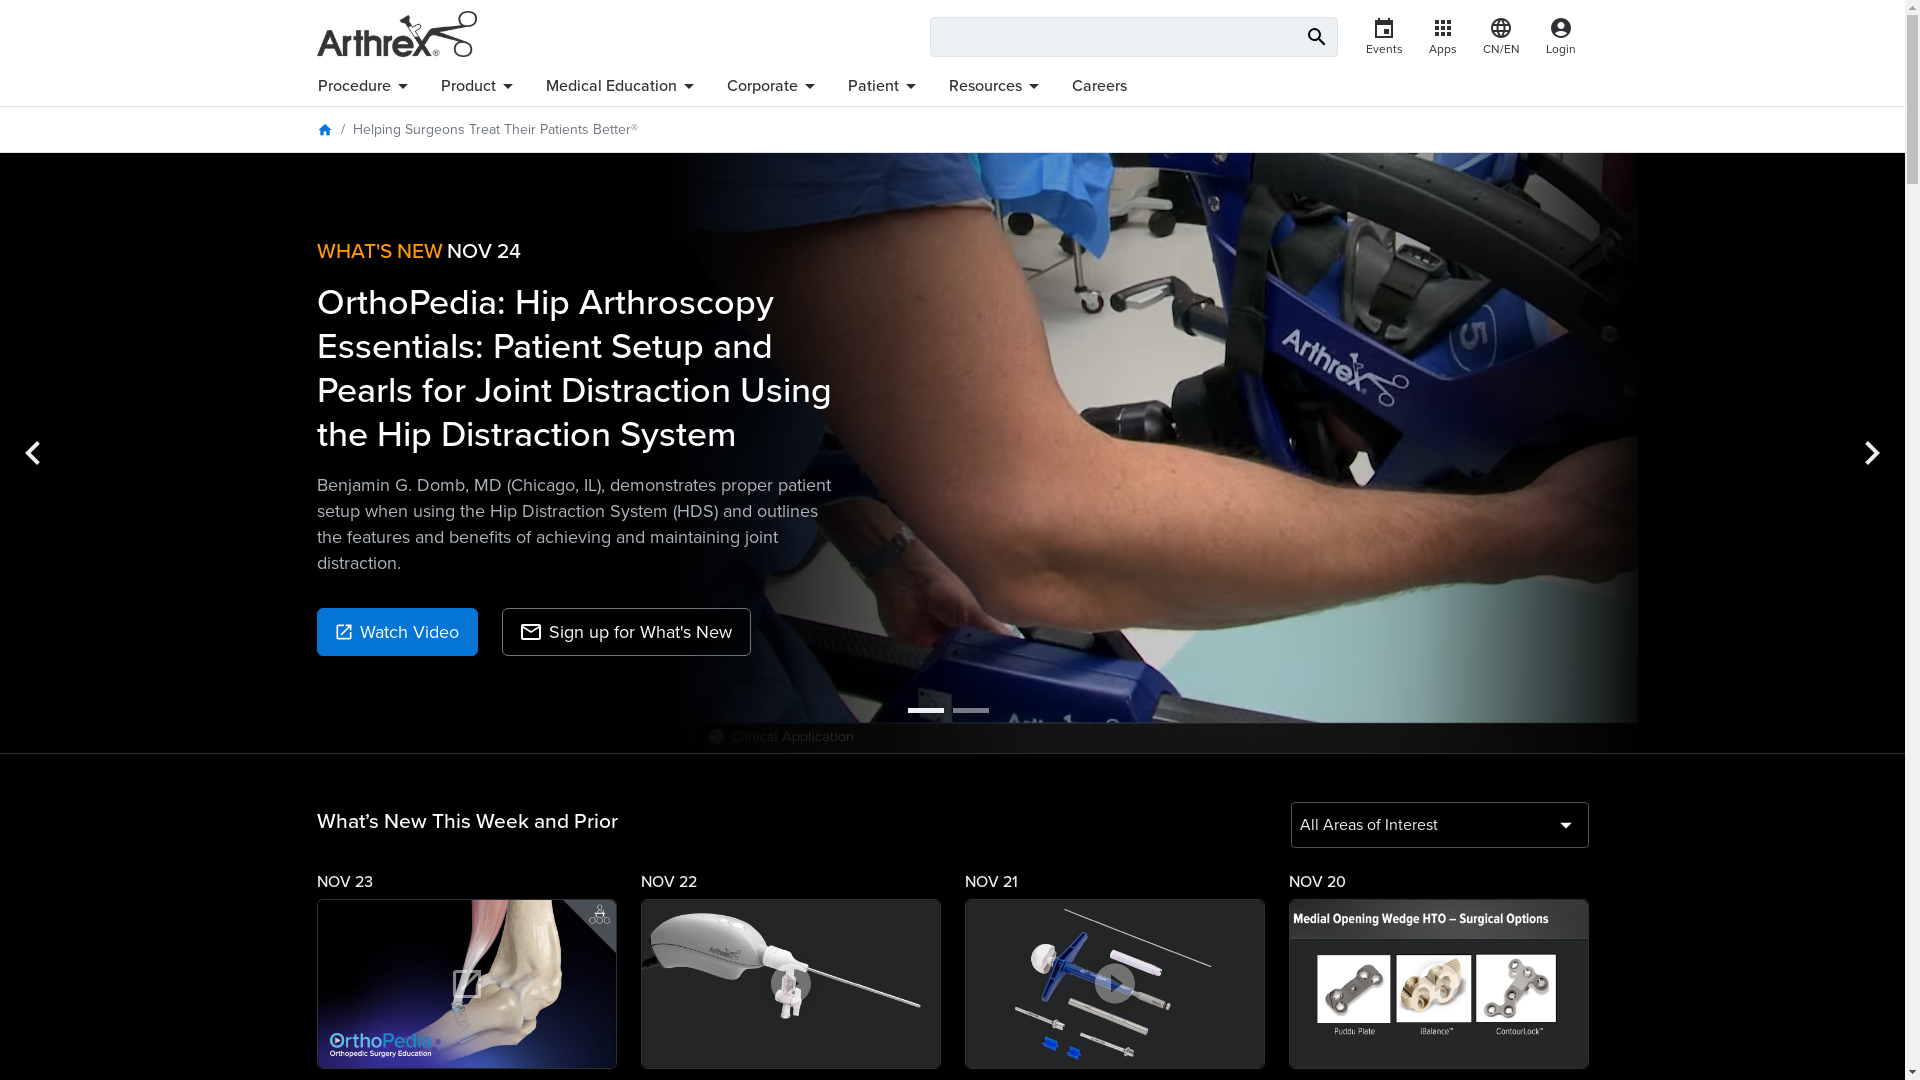 The height and width of the screenshot is (1080, 1920). What do you see at coordinates (396, 632) in the screenshot?
I see `Watch Video` at bounding box center [396, 632].